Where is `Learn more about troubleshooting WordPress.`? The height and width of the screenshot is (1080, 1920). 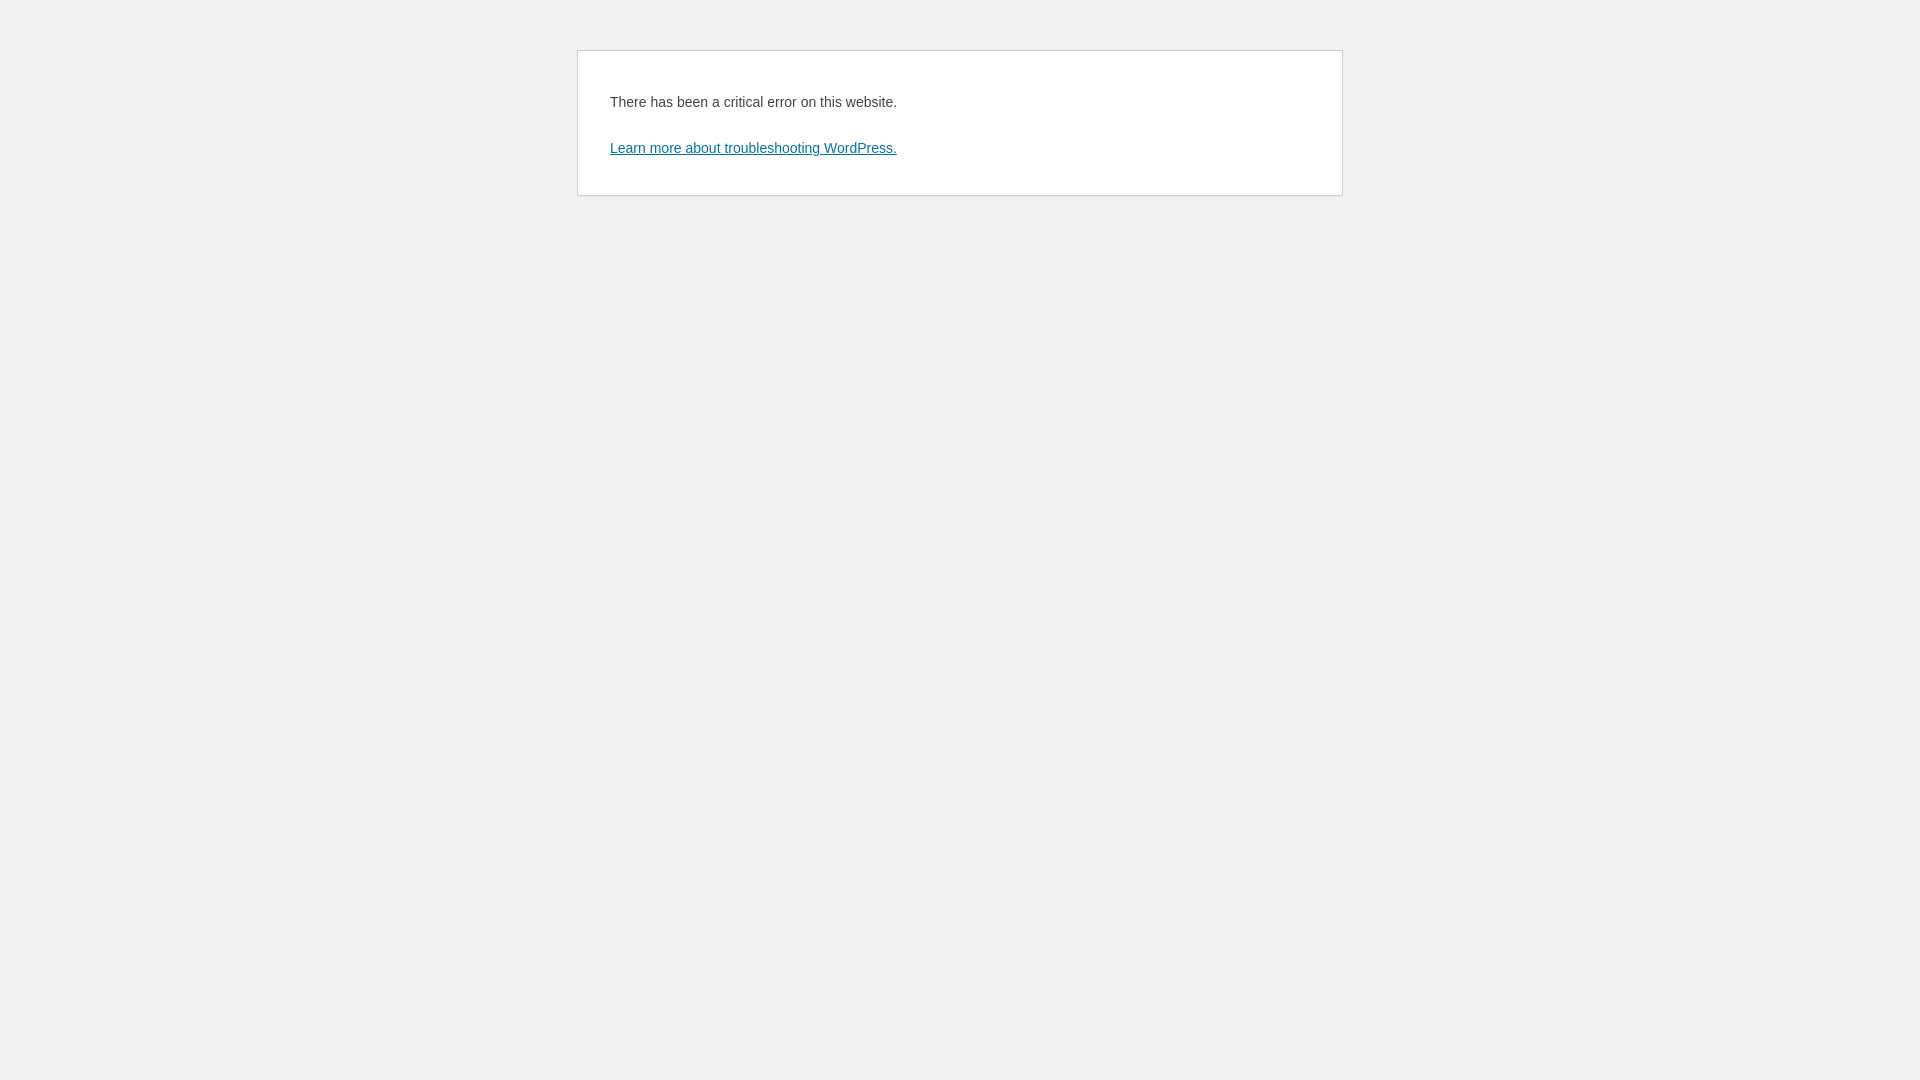
Learn more about troubleshooting WordPress. is located at coordinates (754, 148).